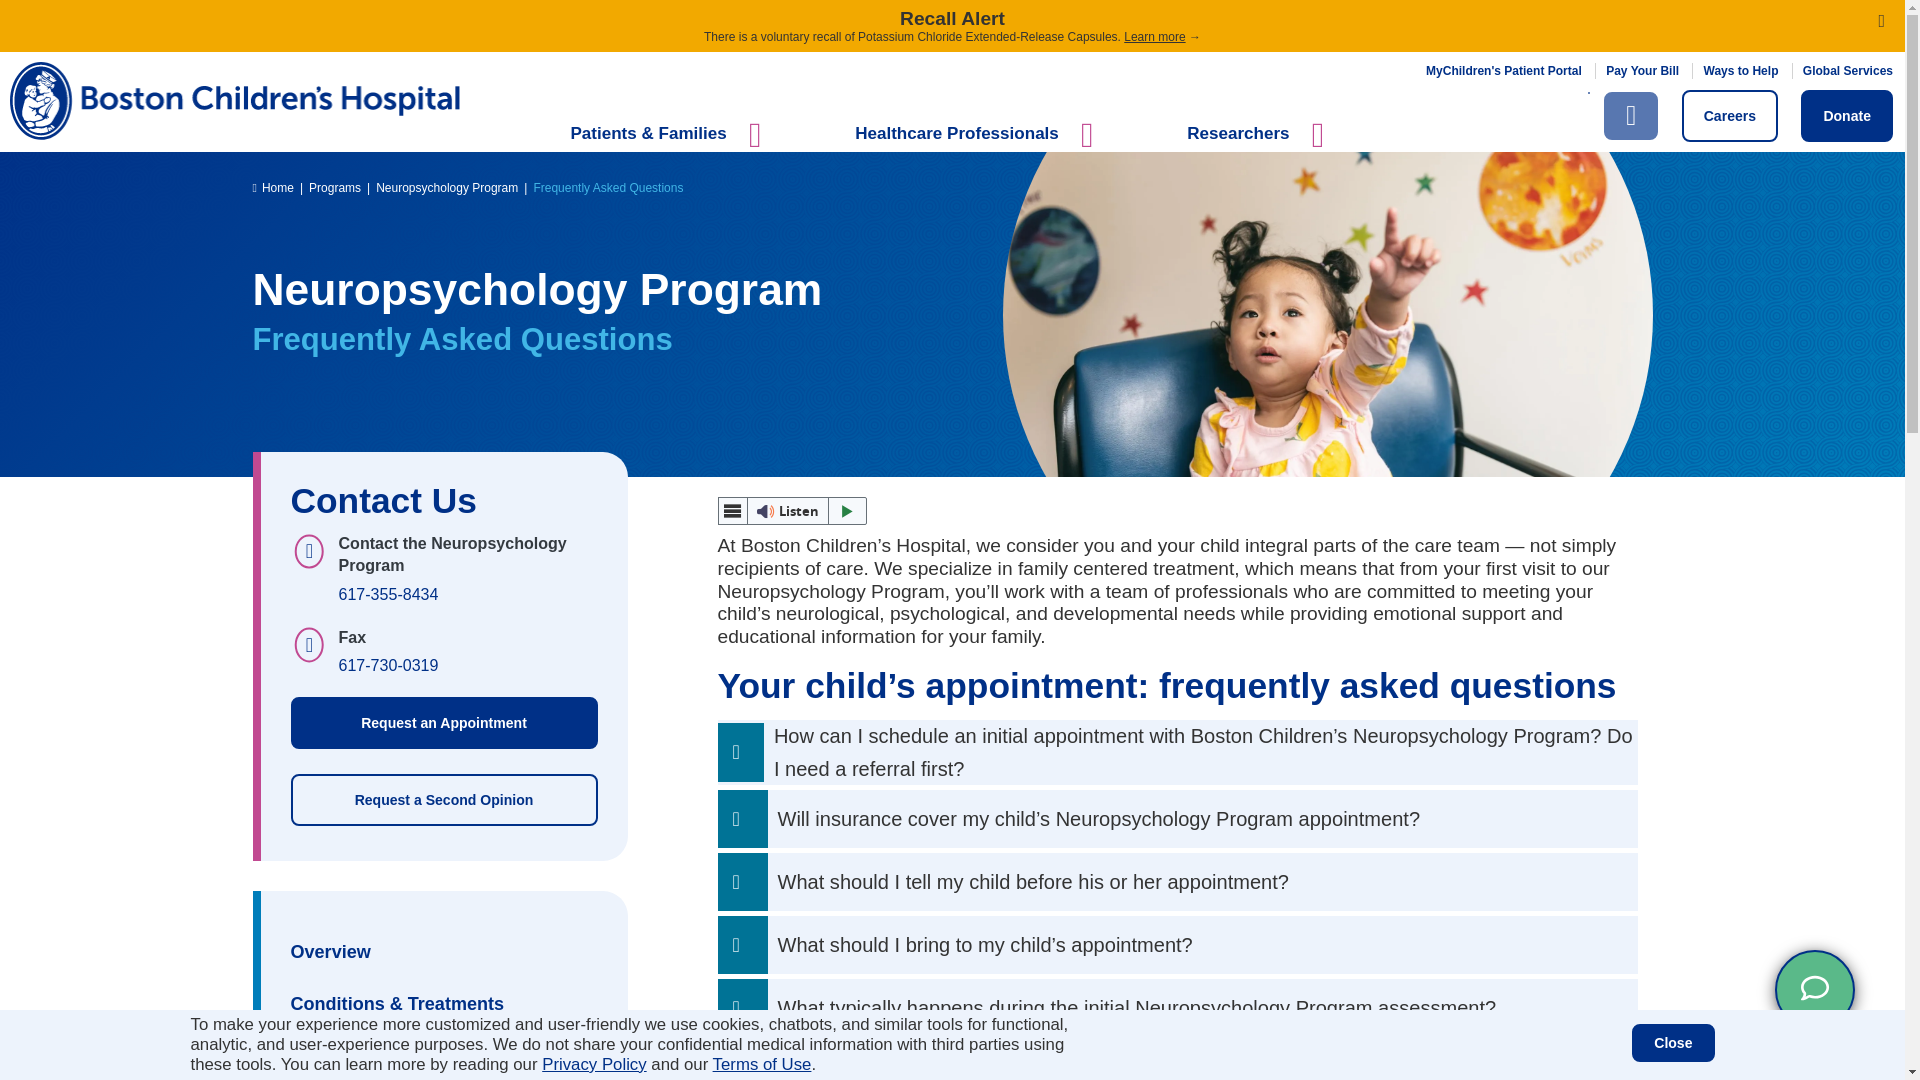  I want to click on Home, so click(897, 100).